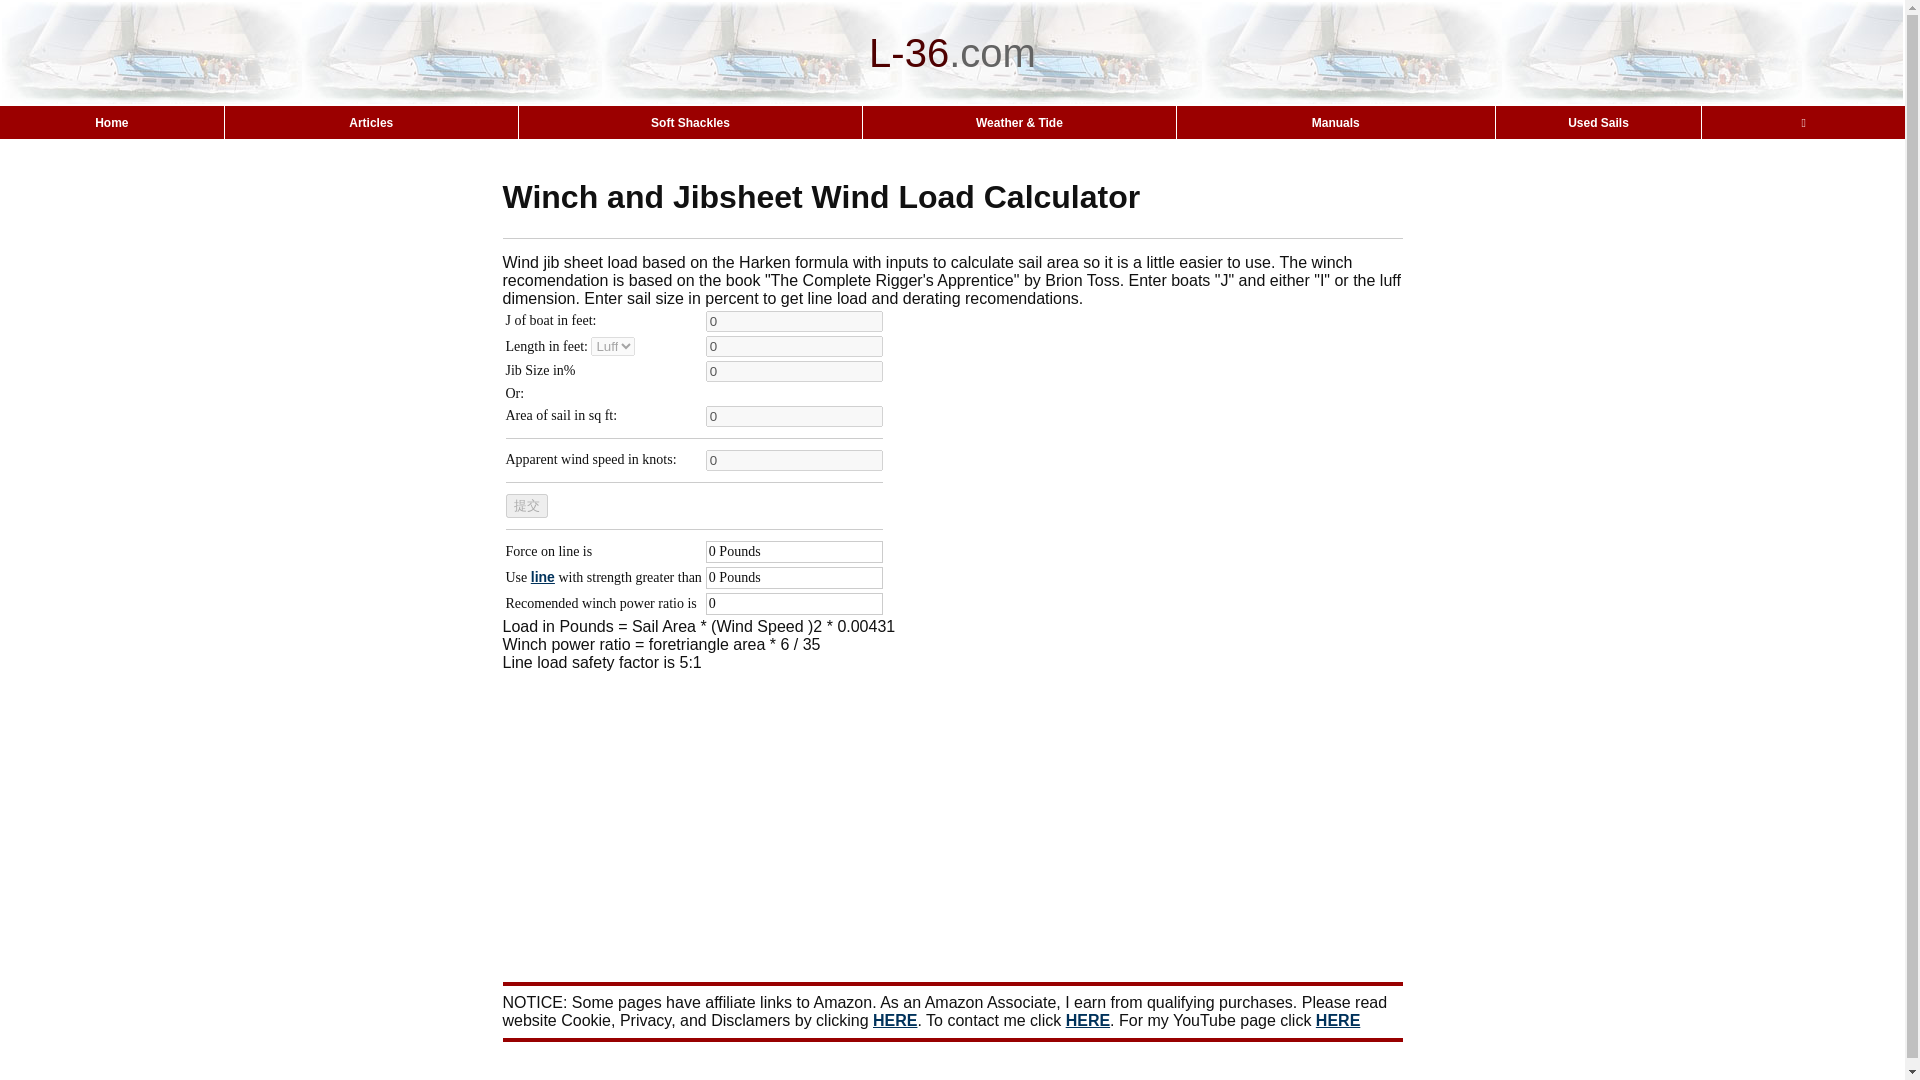 This screenshot has width=1920, height=1080. I want to click on line, so click(542, 577).